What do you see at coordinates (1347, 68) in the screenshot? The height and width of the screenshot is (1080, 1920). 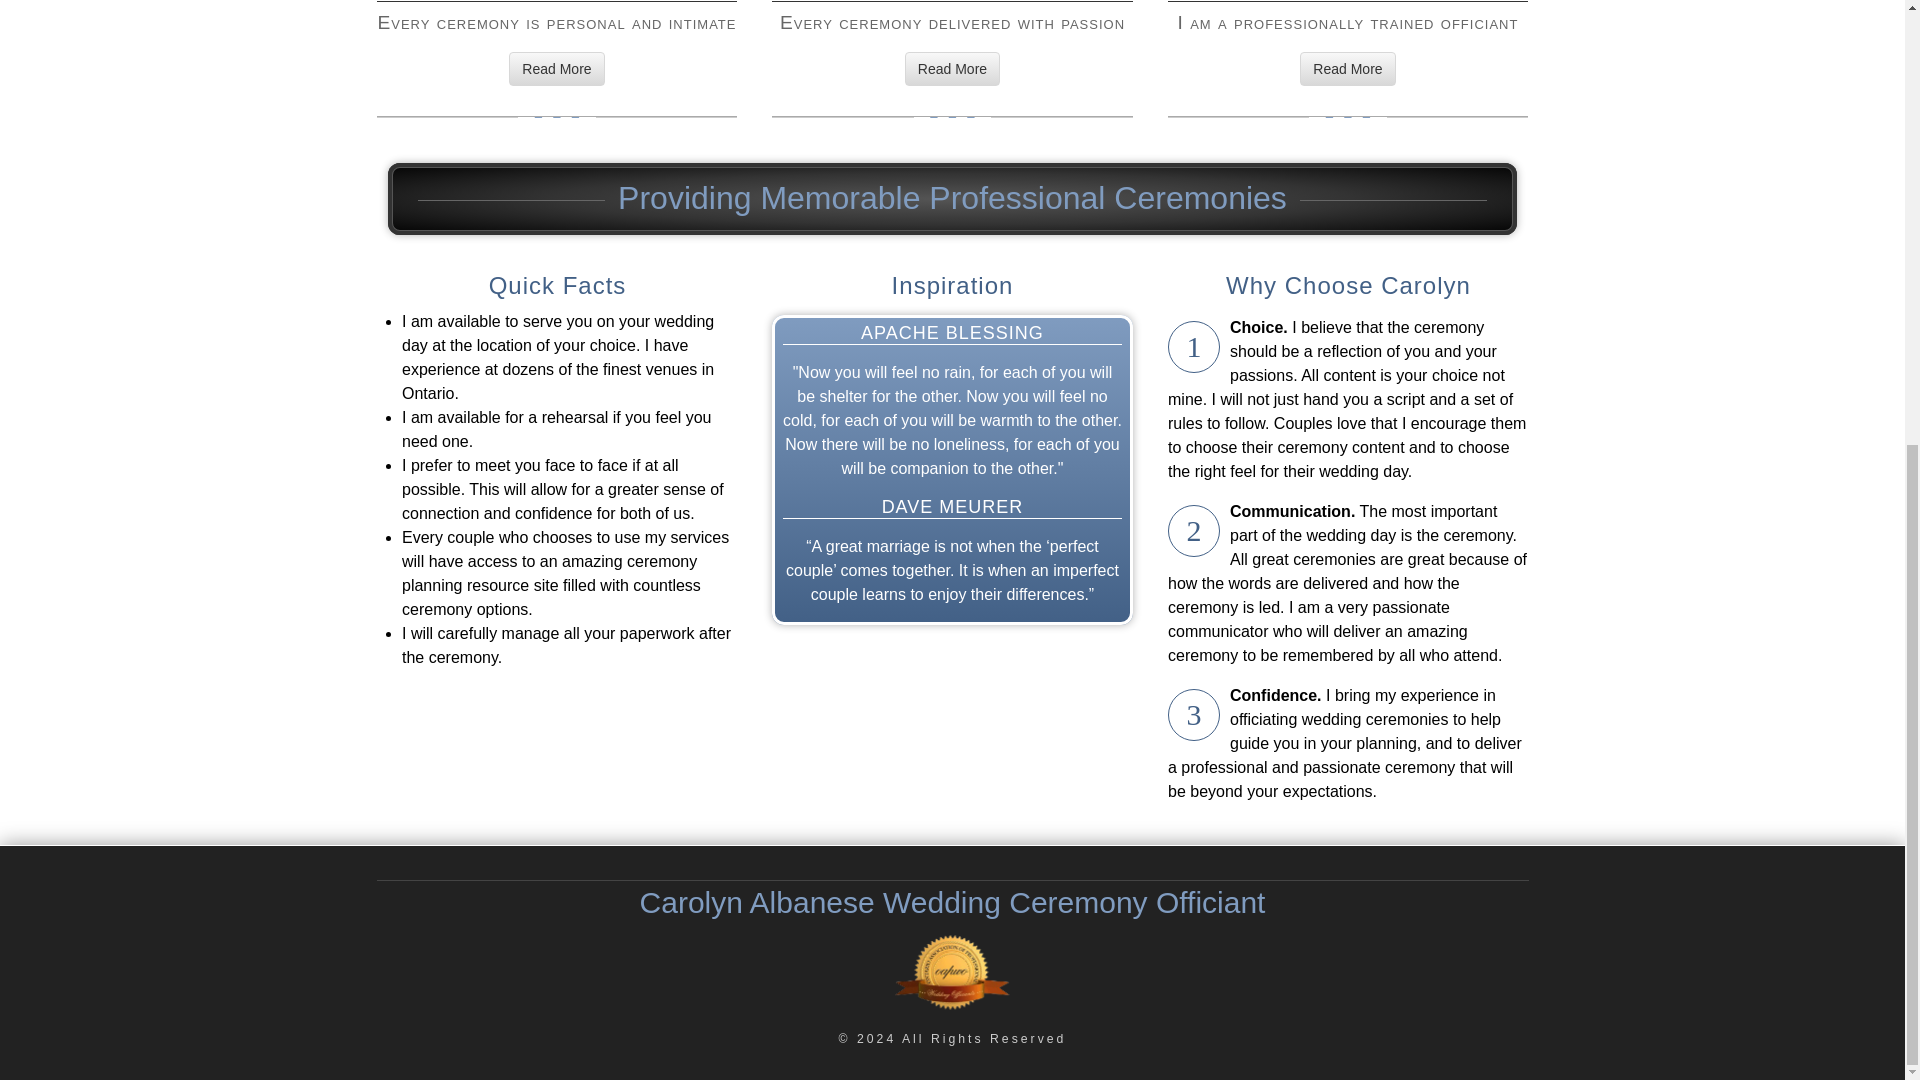 I see `Read More` at bounding box center [1347, 68].